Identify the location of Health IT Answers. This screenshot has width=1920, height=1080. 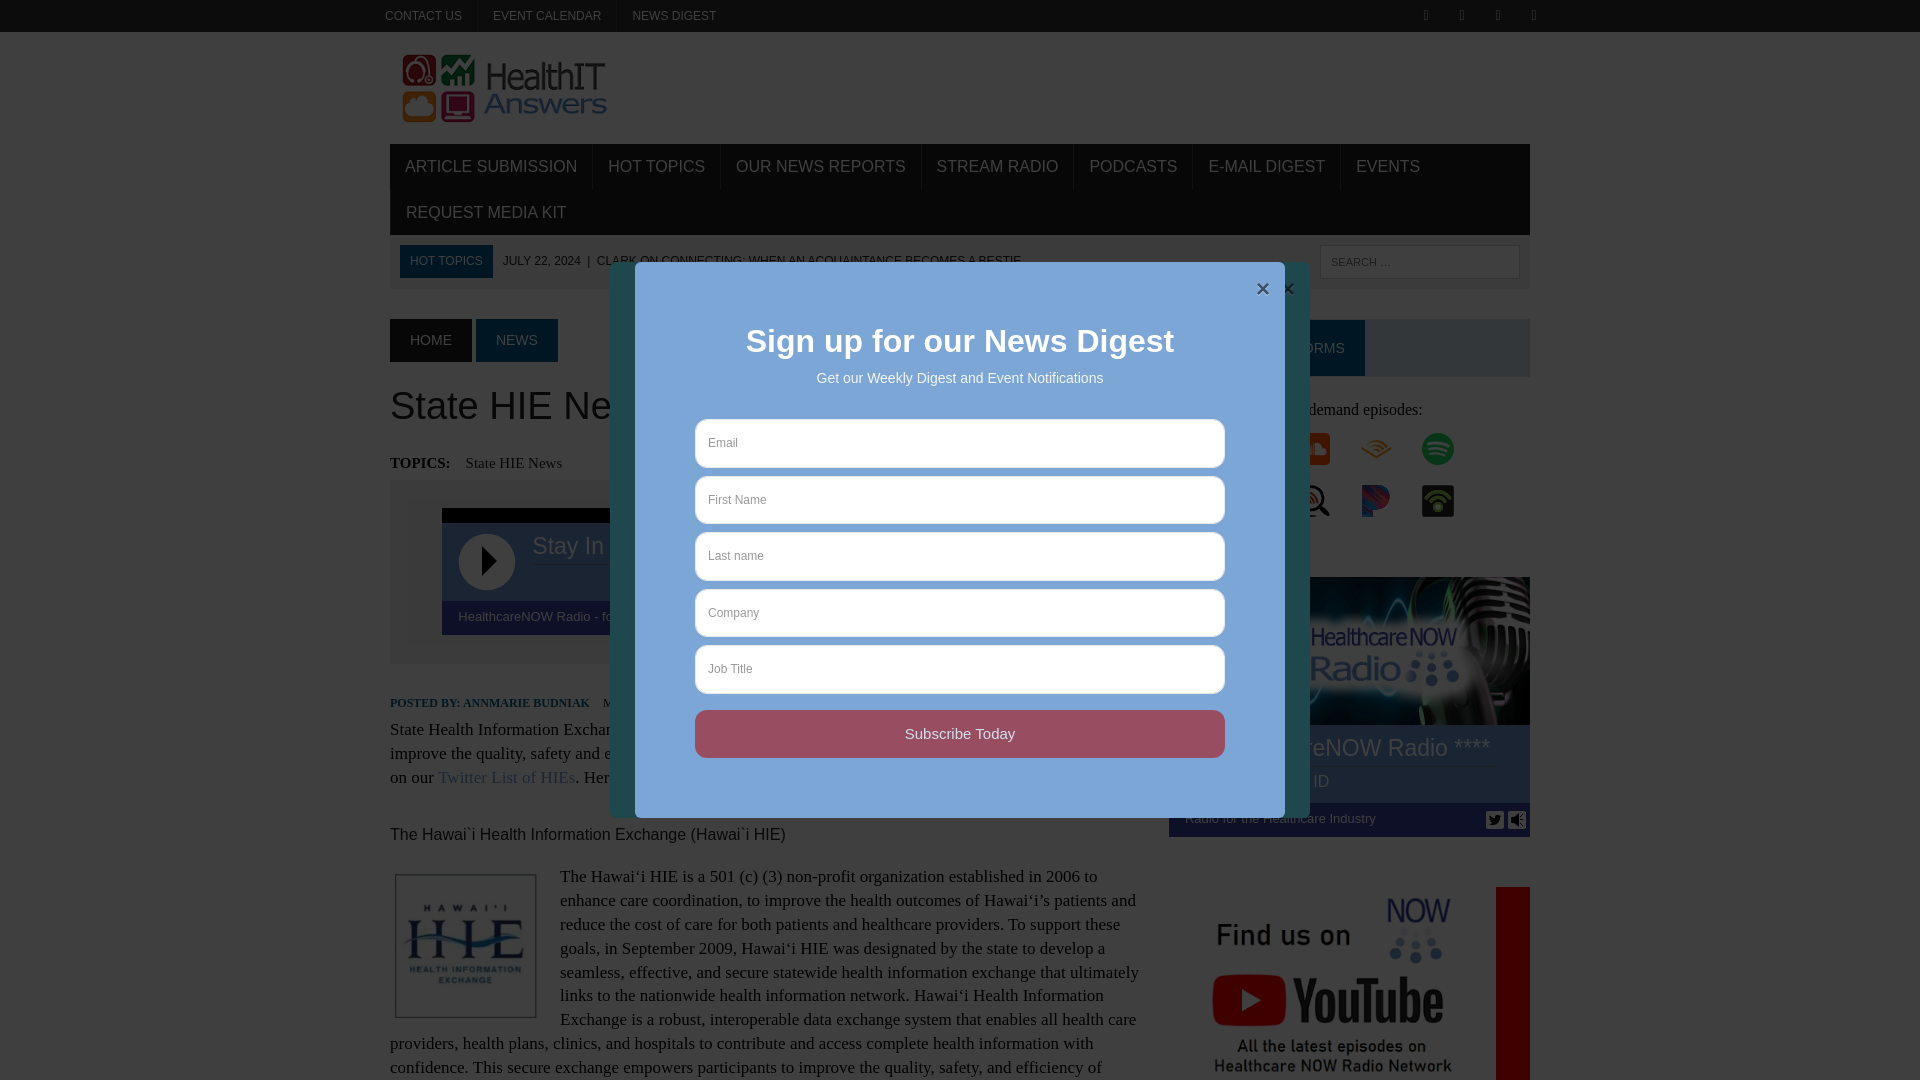
(960, 88).